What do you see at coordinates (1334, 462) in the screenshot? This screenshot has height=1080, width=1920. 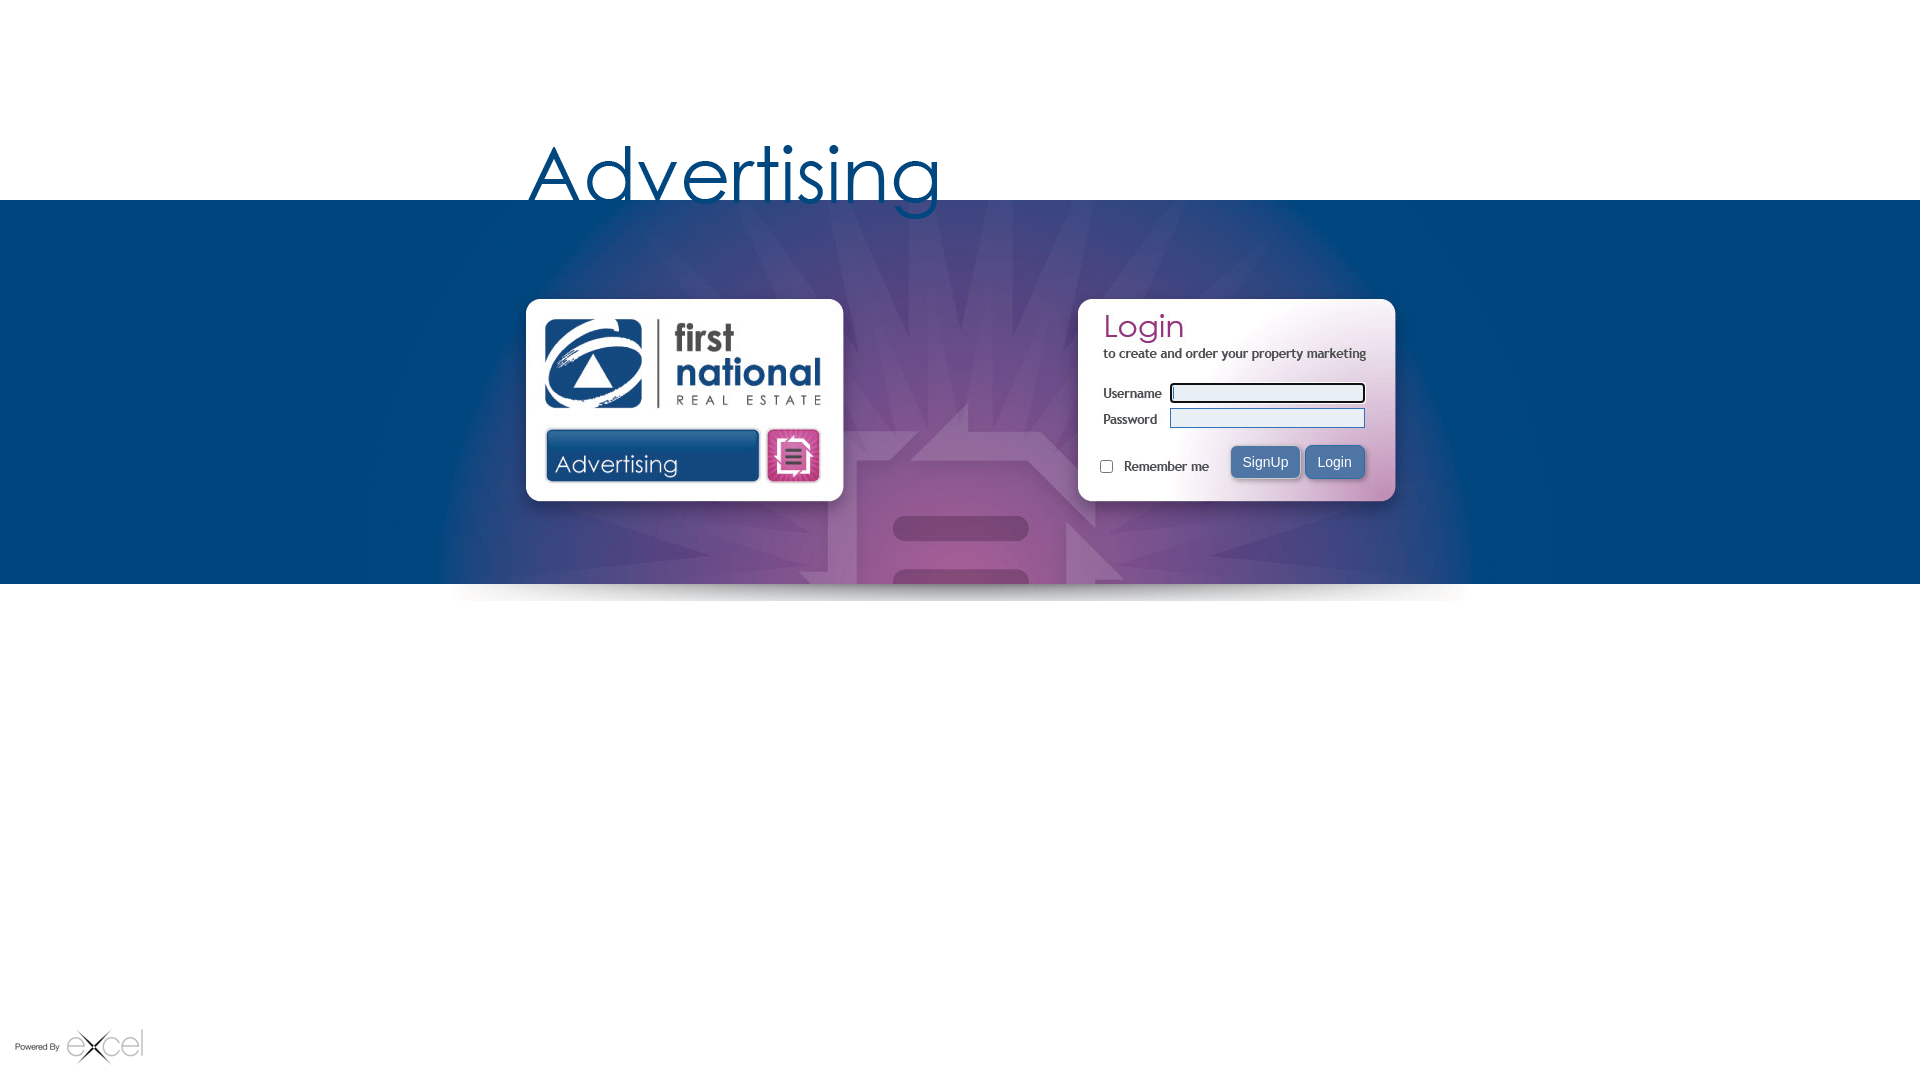 I see `Login` at bounding box center [1334, 462].